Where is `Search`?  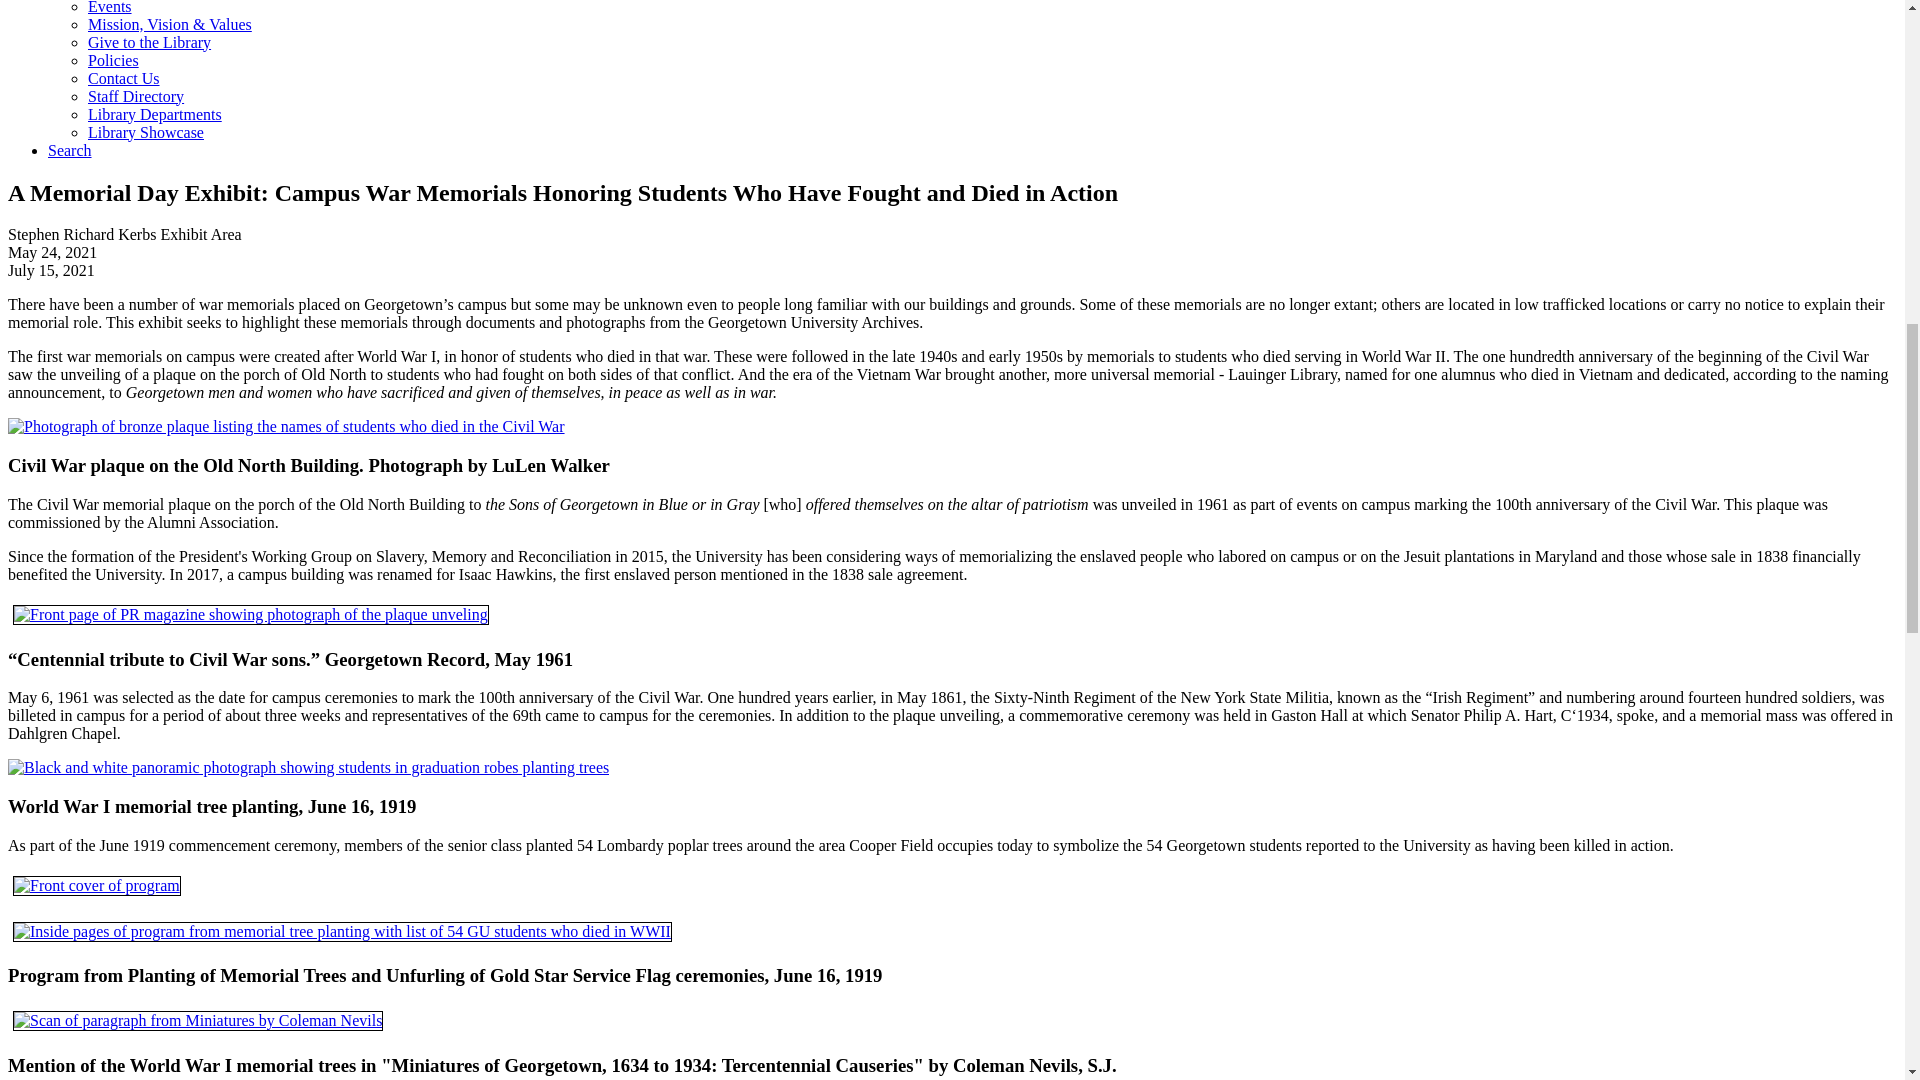 Search is located at coordinates (70, 150).